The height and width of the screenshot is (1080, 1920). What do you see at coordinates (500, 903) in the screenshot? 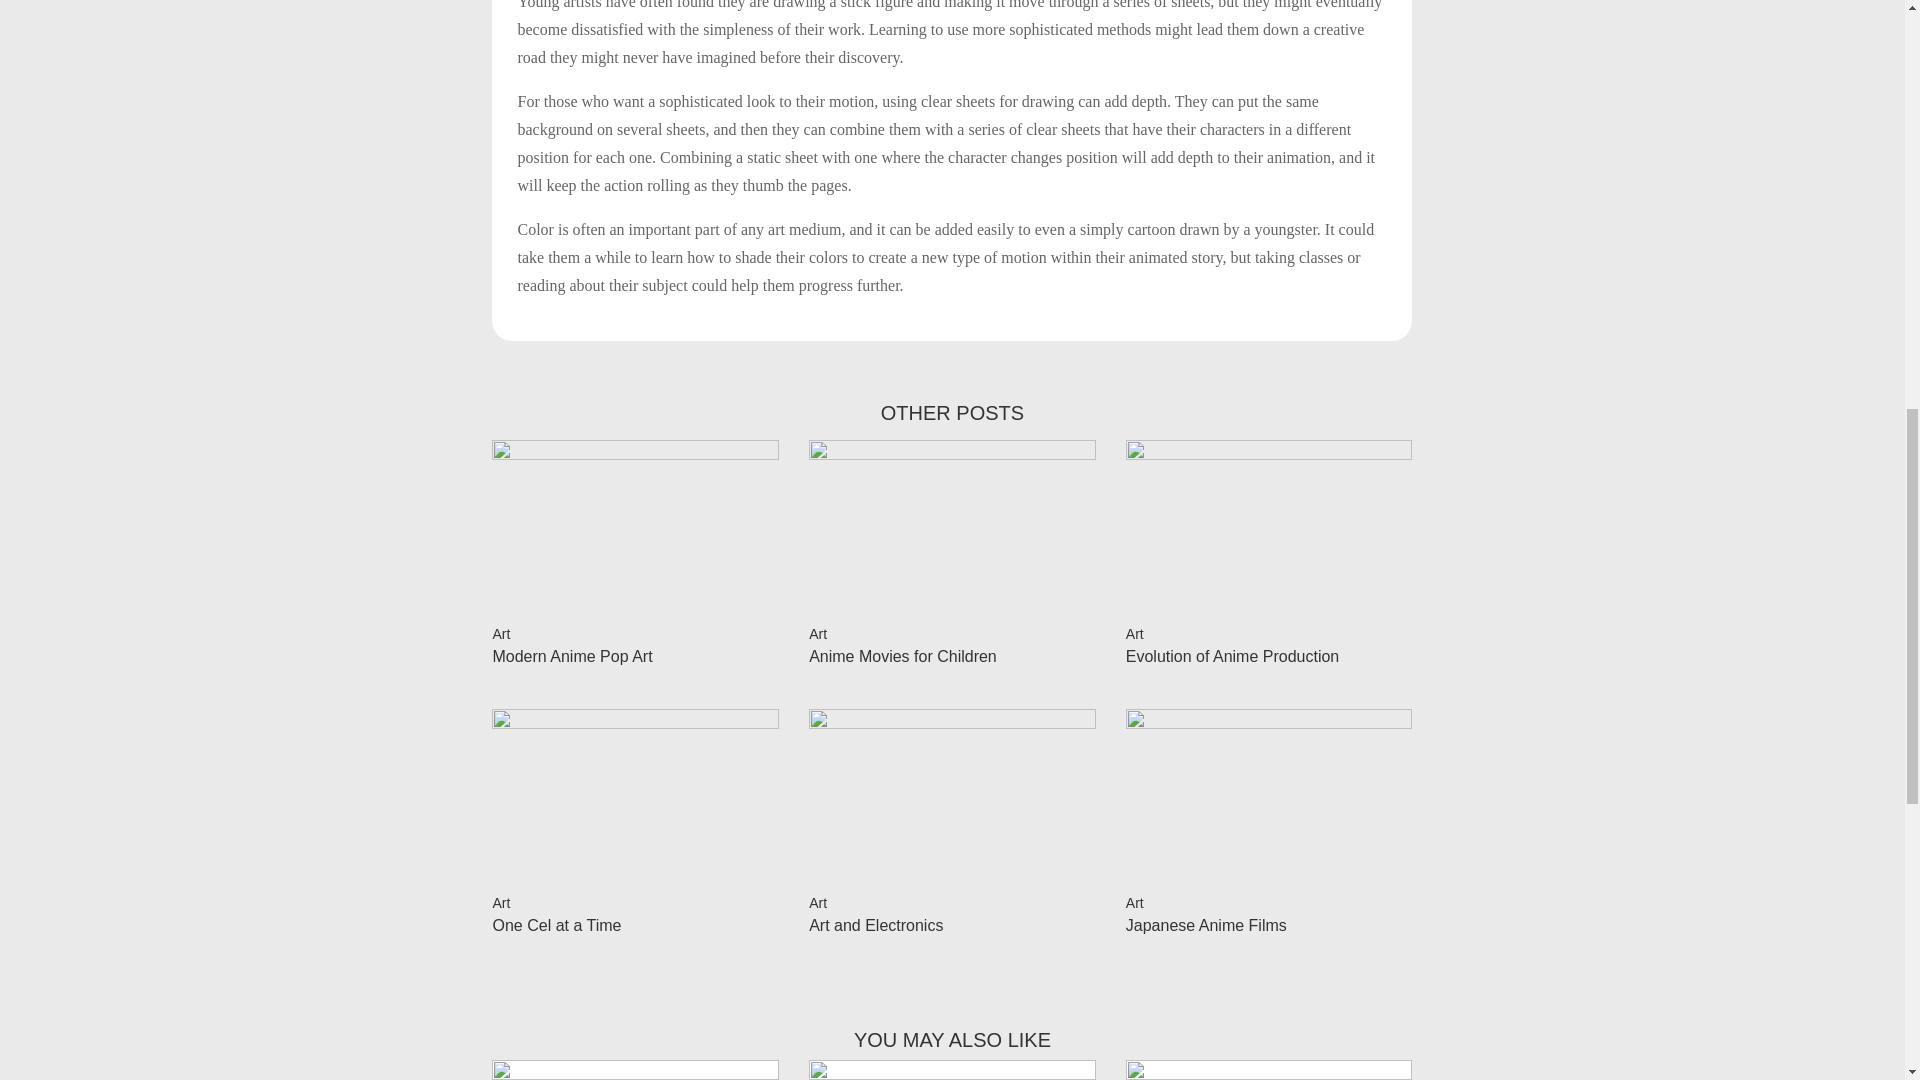
I see `Art` at bounding box center [500, 903].